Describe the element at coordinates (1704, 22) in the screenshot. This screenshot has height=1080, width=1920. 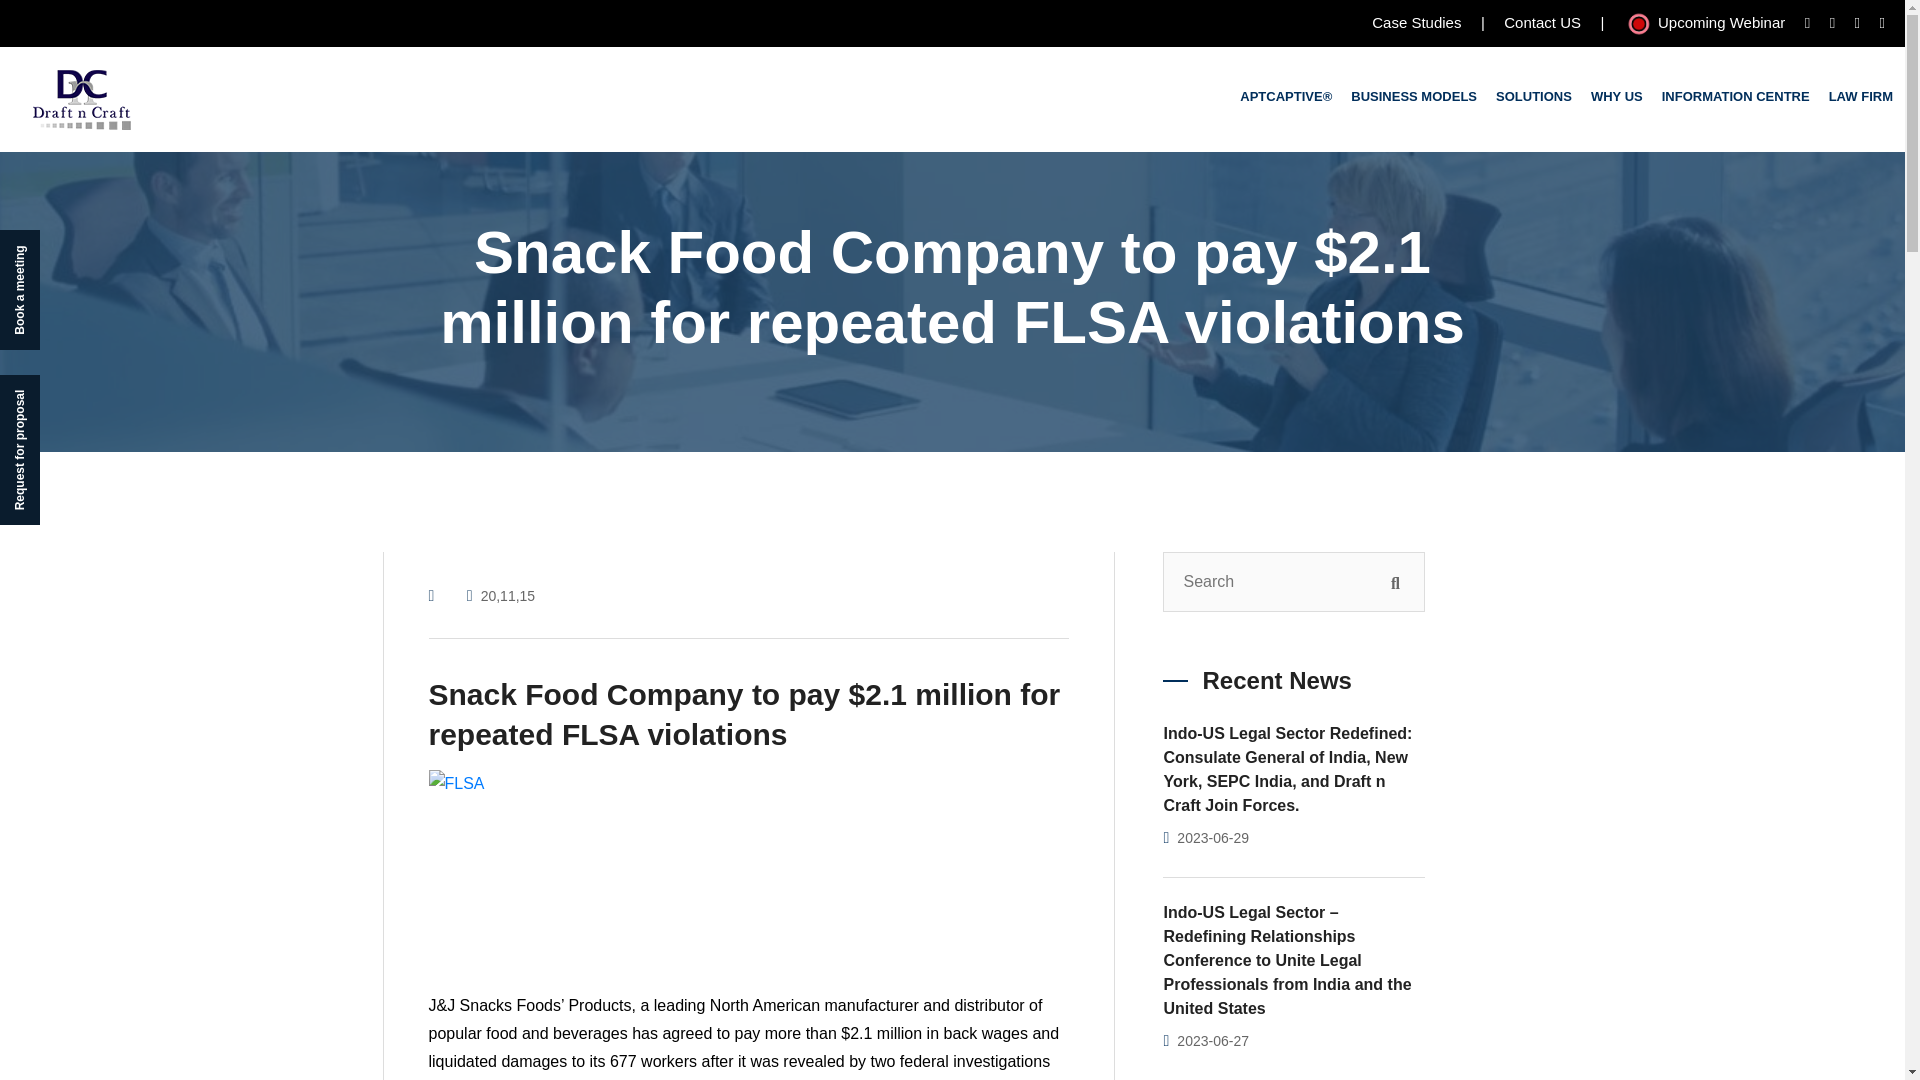
I see `Upcoming Webinar` at that location.